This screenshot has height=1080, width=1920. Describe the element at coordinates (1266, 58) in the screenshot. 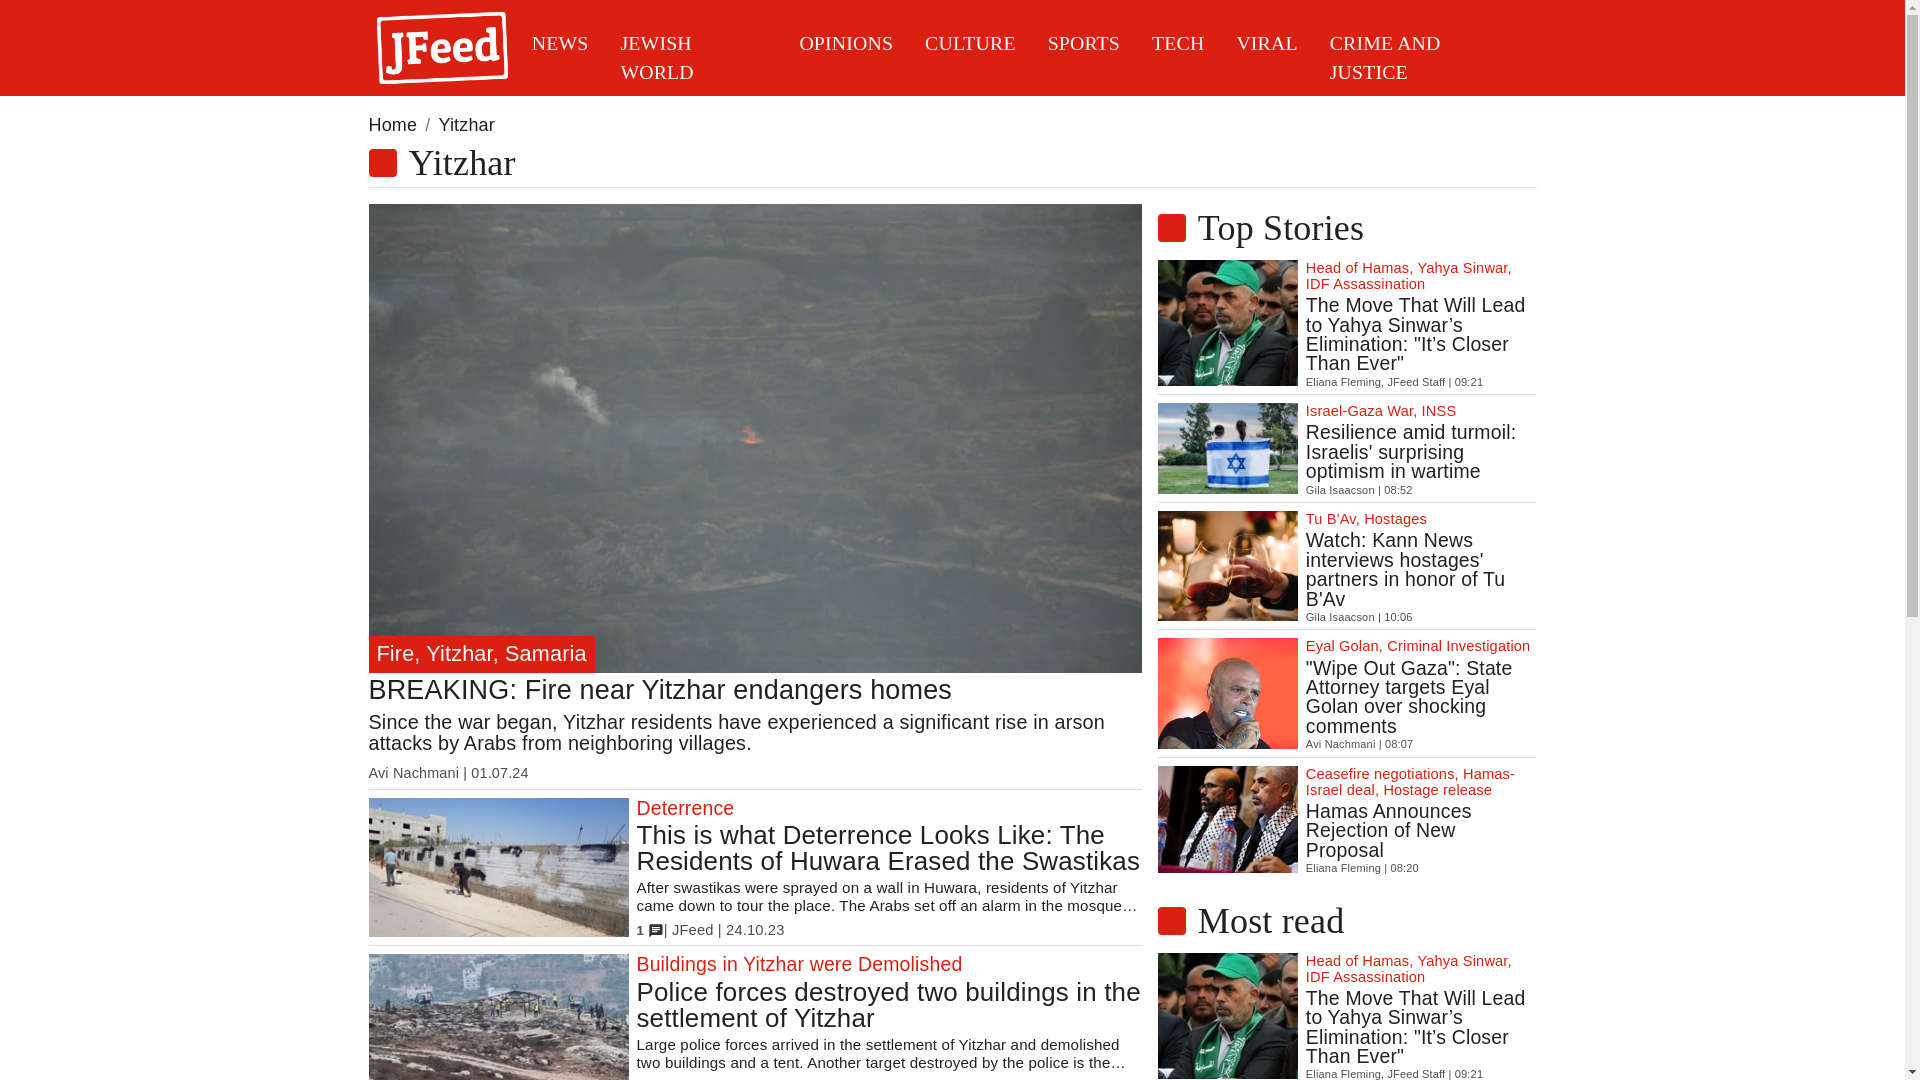

I see `VIRAL` at that location.